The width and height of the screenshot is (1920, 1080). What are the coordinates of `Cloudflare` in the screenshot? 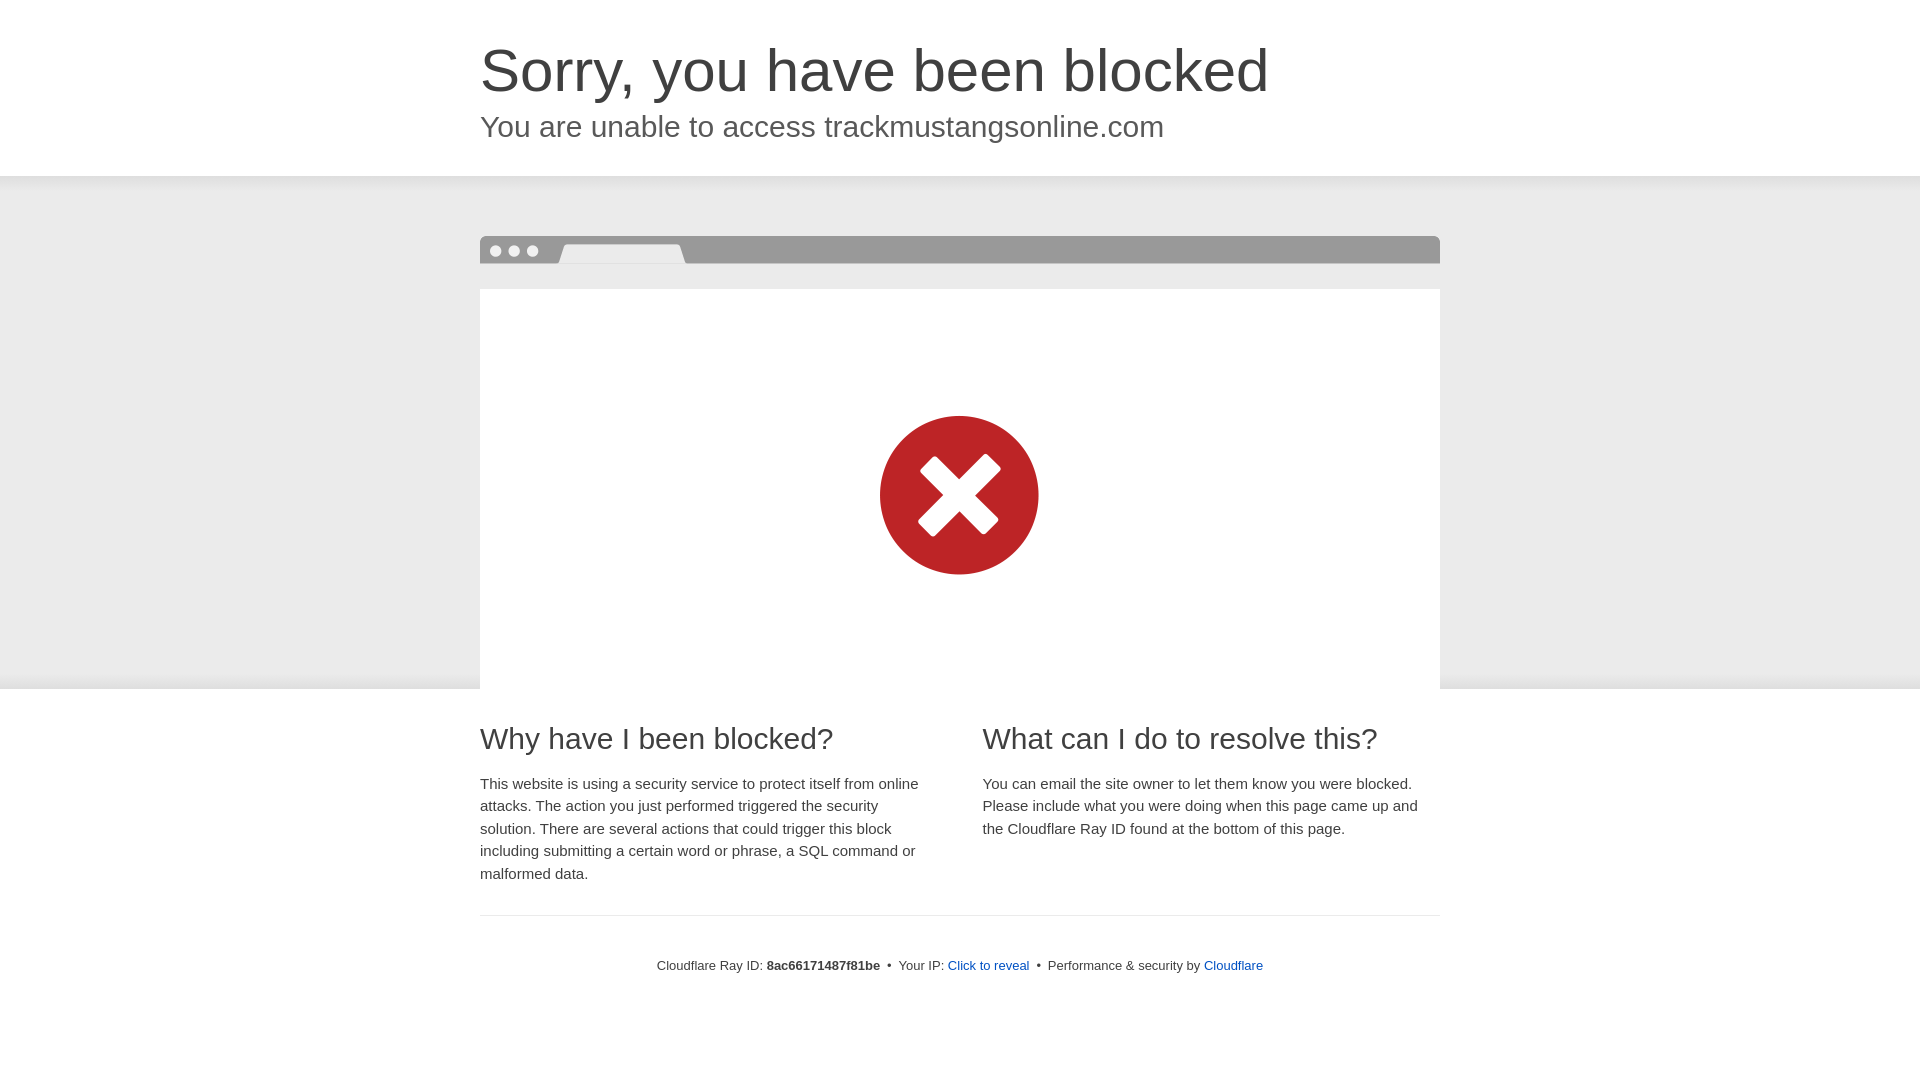 It's located at (1233, 965).